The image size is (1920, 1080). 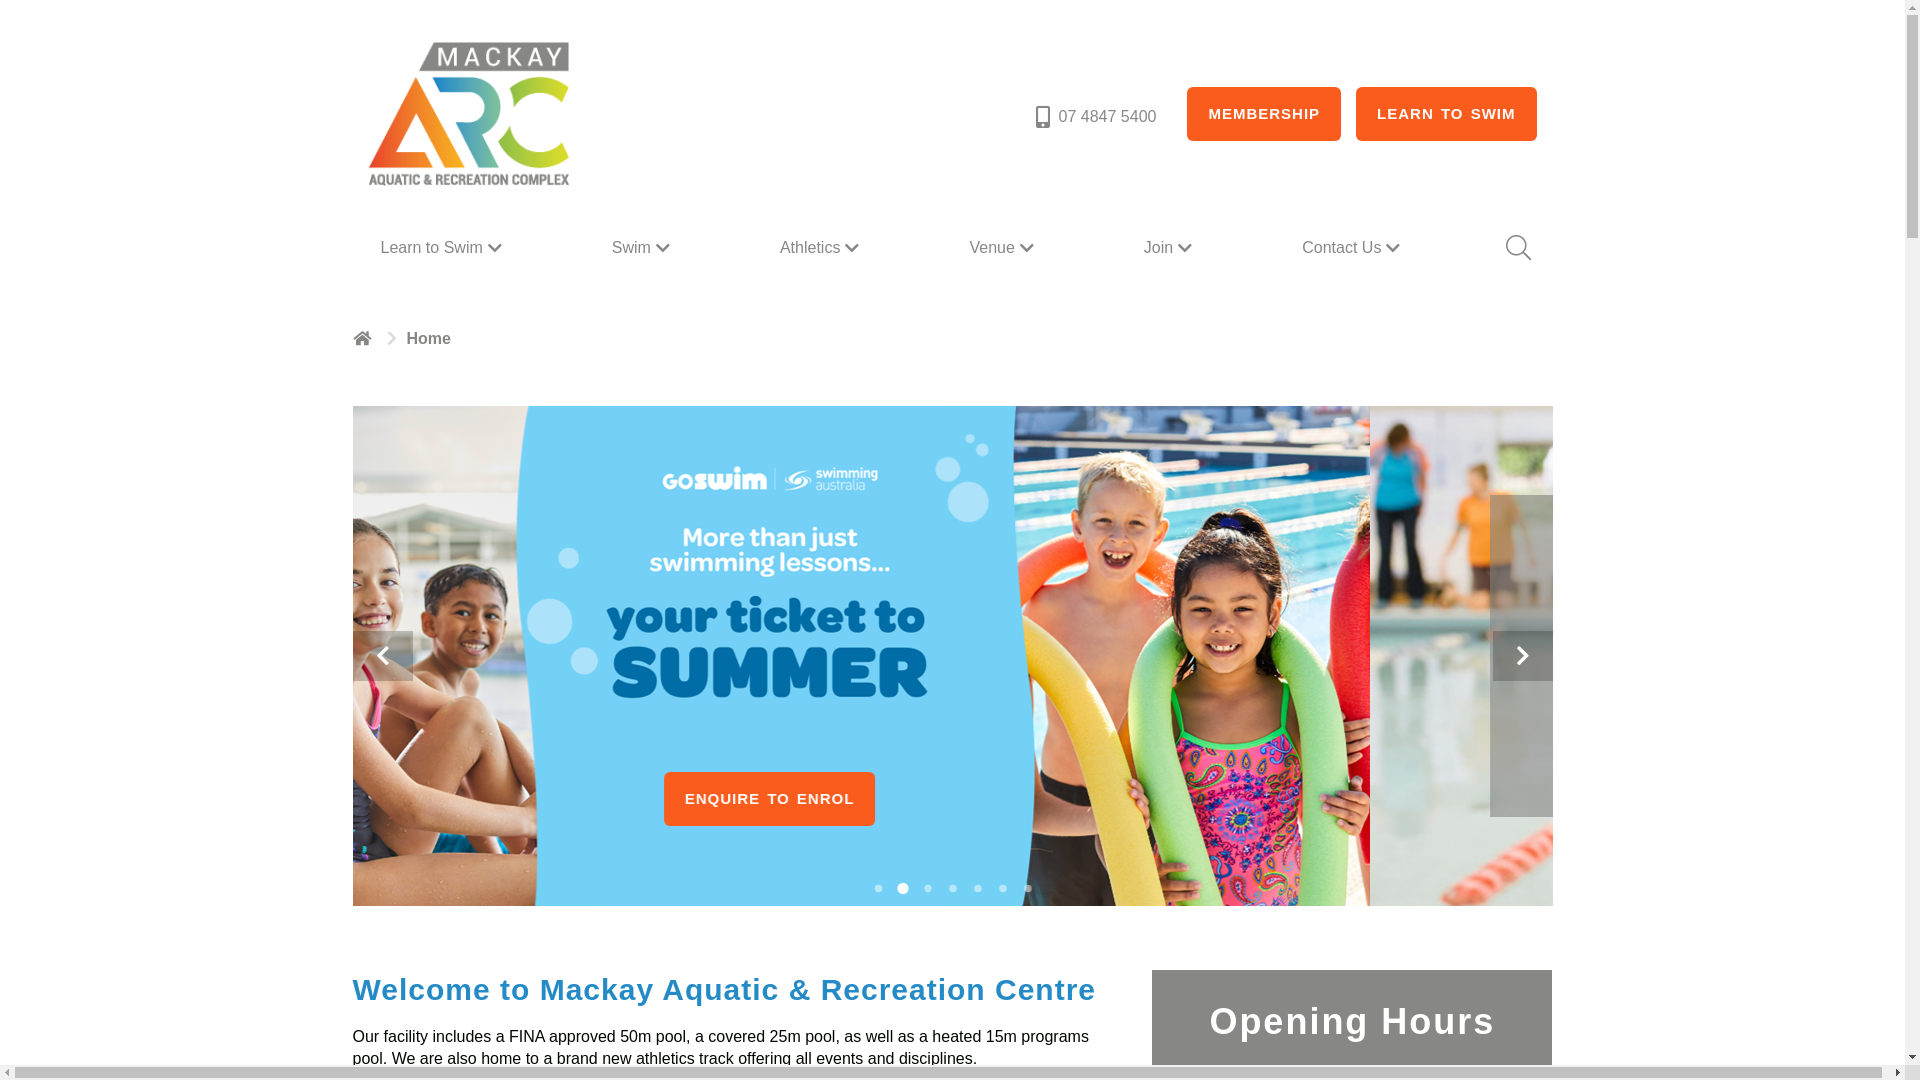 What do you see at coordinates (1264, 114) in the screenshot?
I see `MEMBERSHIP` at bounding box center [1264, 114].